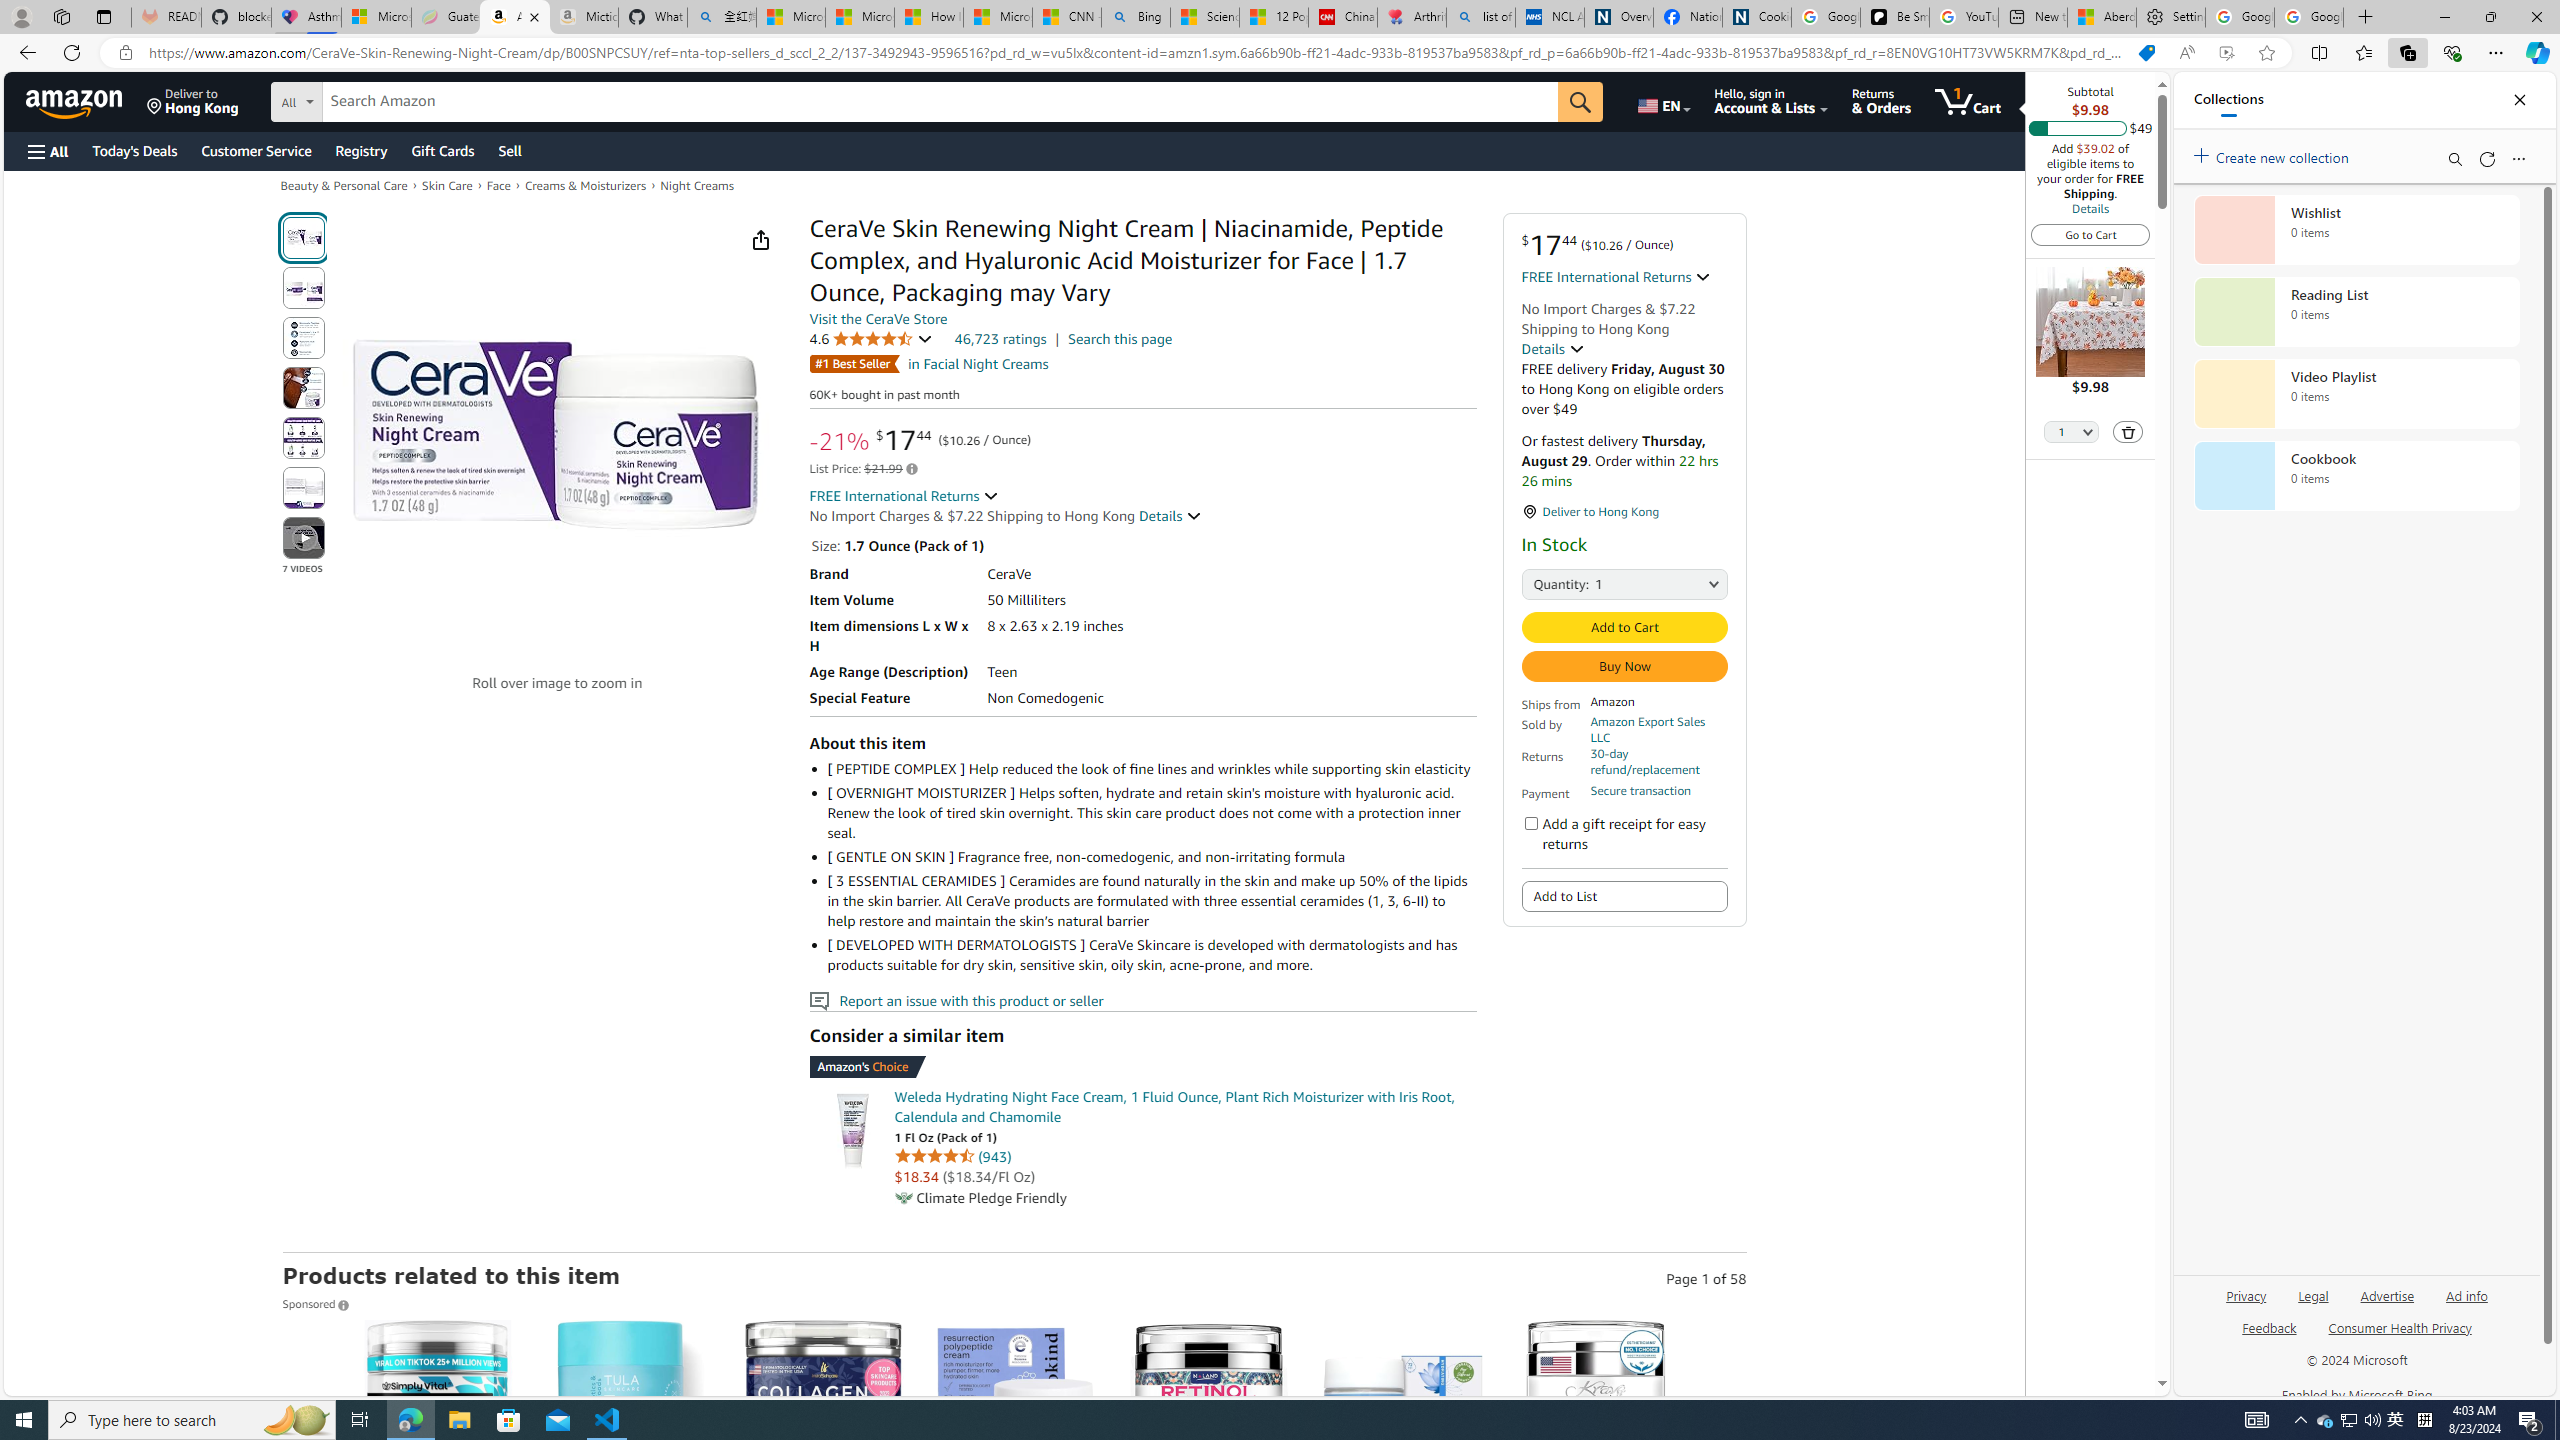 The width and height of the screenshot is (2560, 1440). What do you see at coordinates (2466, 1294) in the screenshot?
I see `Ad info` at bounding box center [2466, 1294].